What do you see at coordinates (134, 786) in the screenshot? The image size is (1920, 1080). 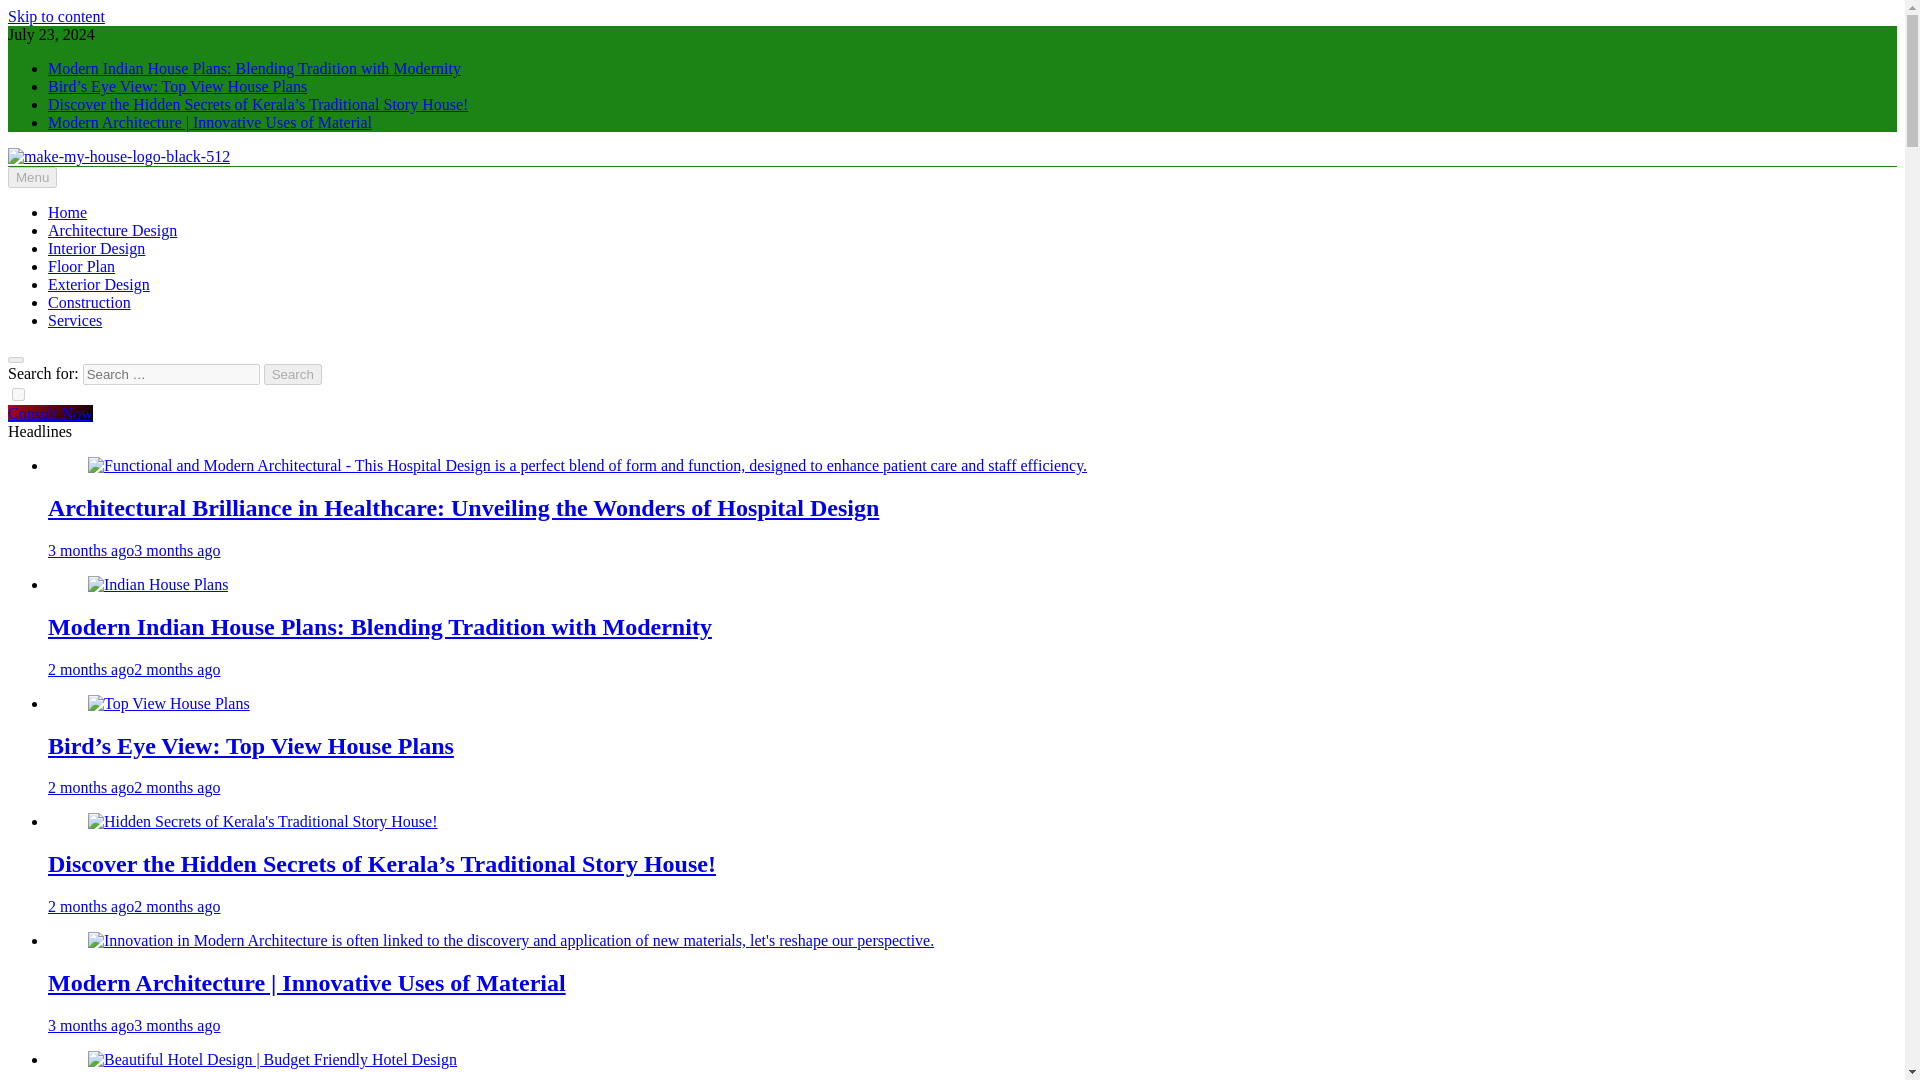 I see `2 months ago2 months ago` at bounding box center [134, 786].